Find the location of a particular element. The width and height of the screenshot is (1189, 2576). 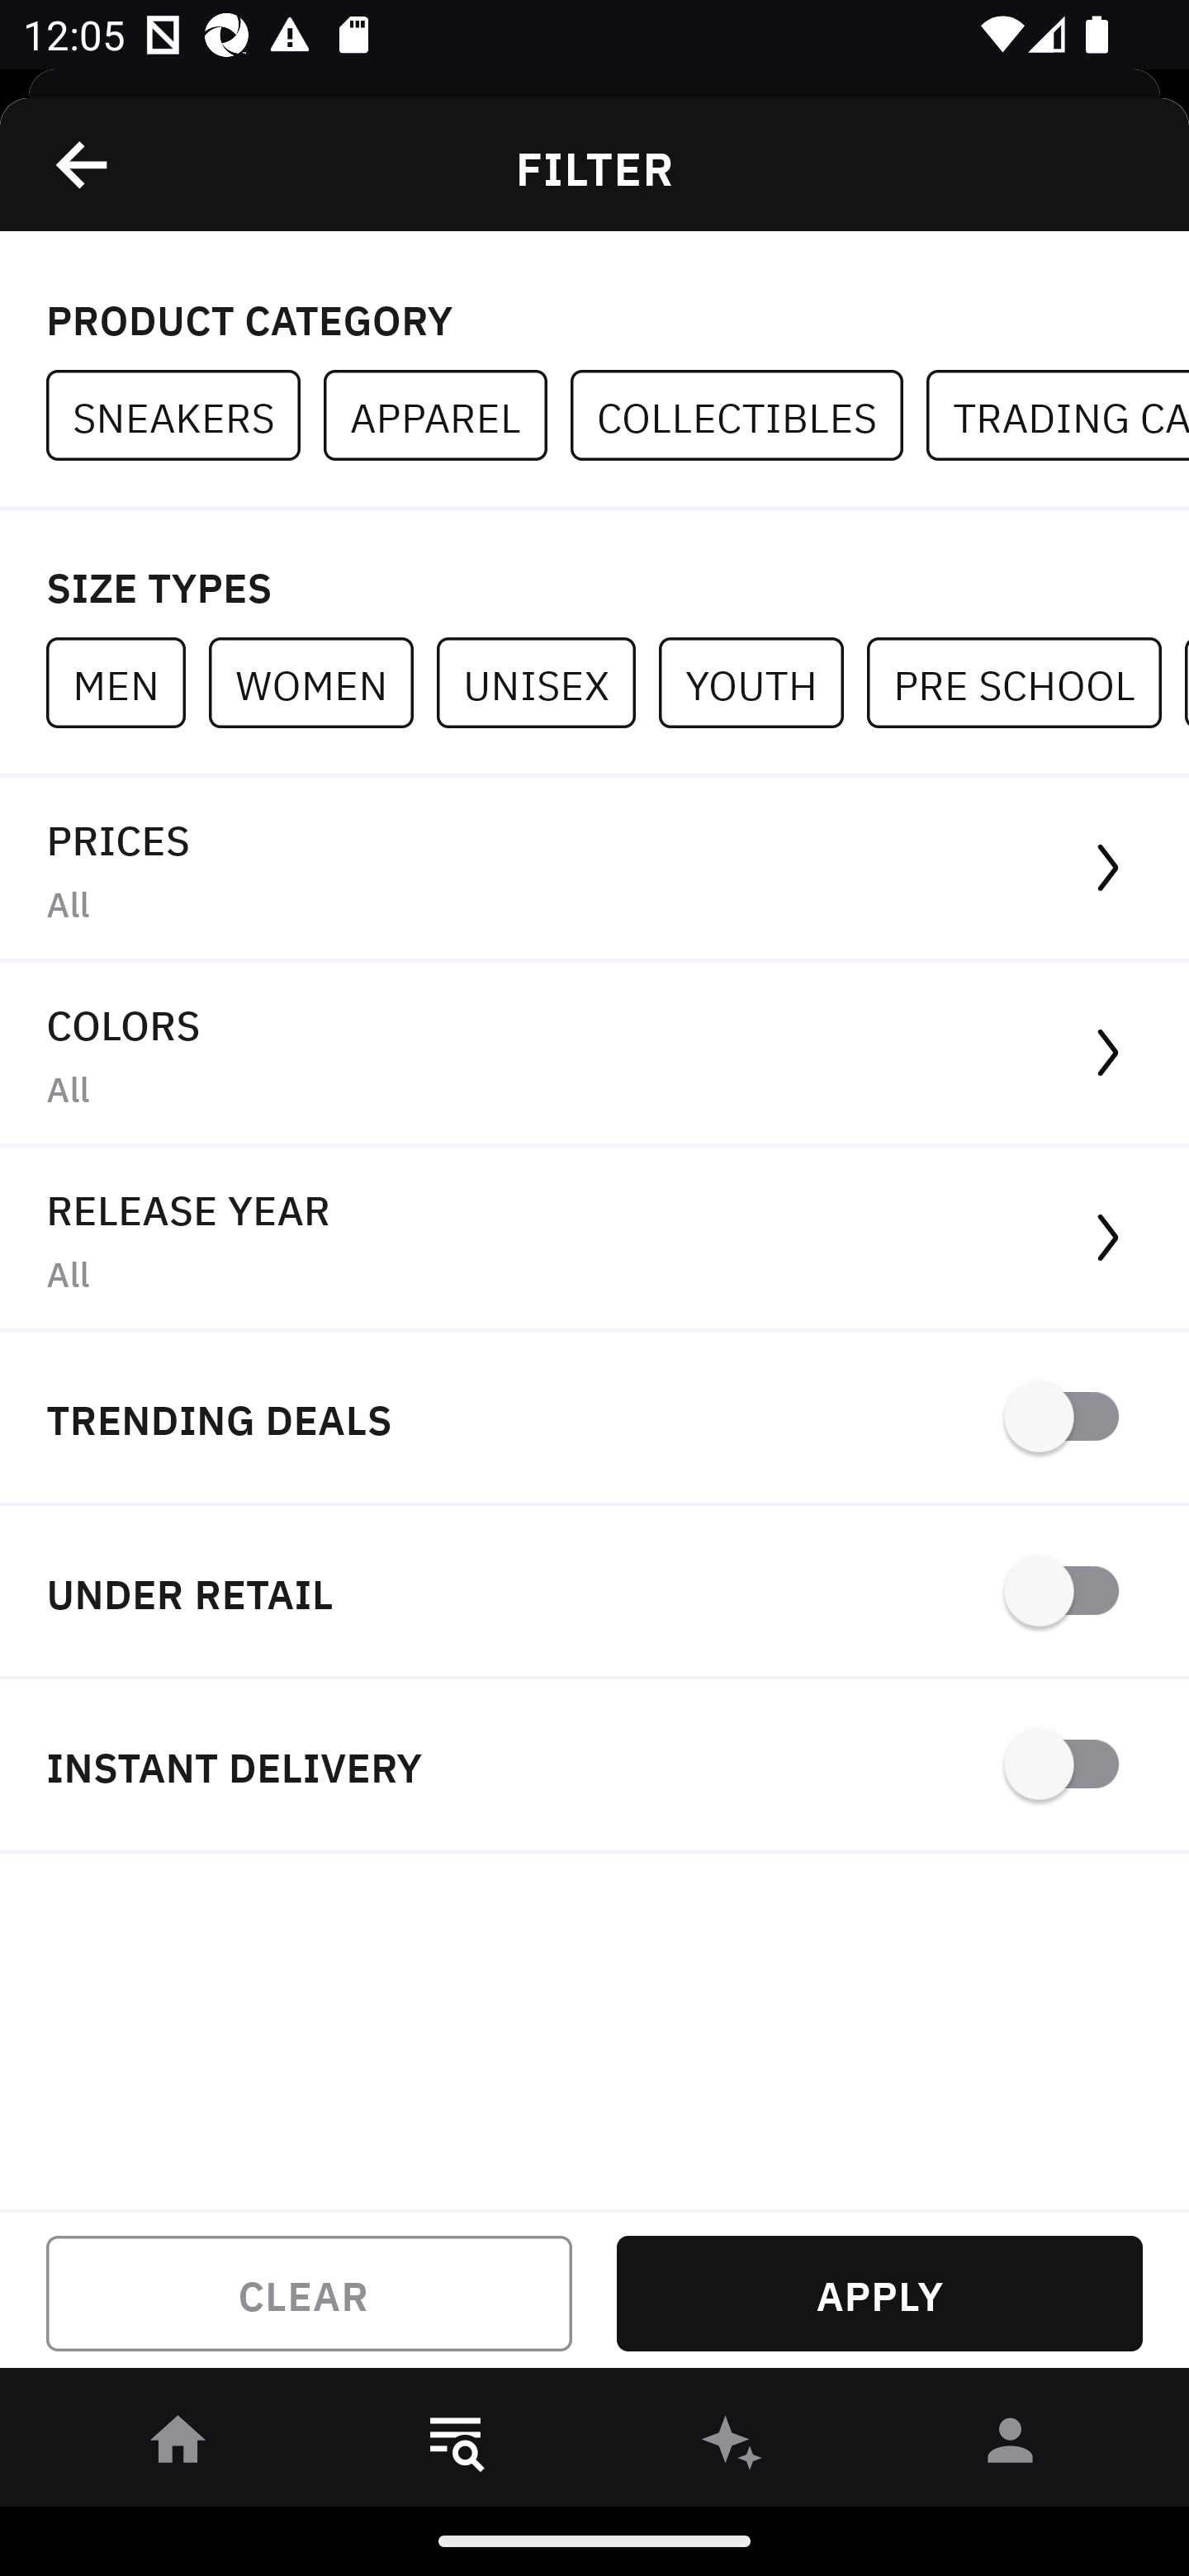

TRENDING DEALS is located at coordinates (594, 1419).